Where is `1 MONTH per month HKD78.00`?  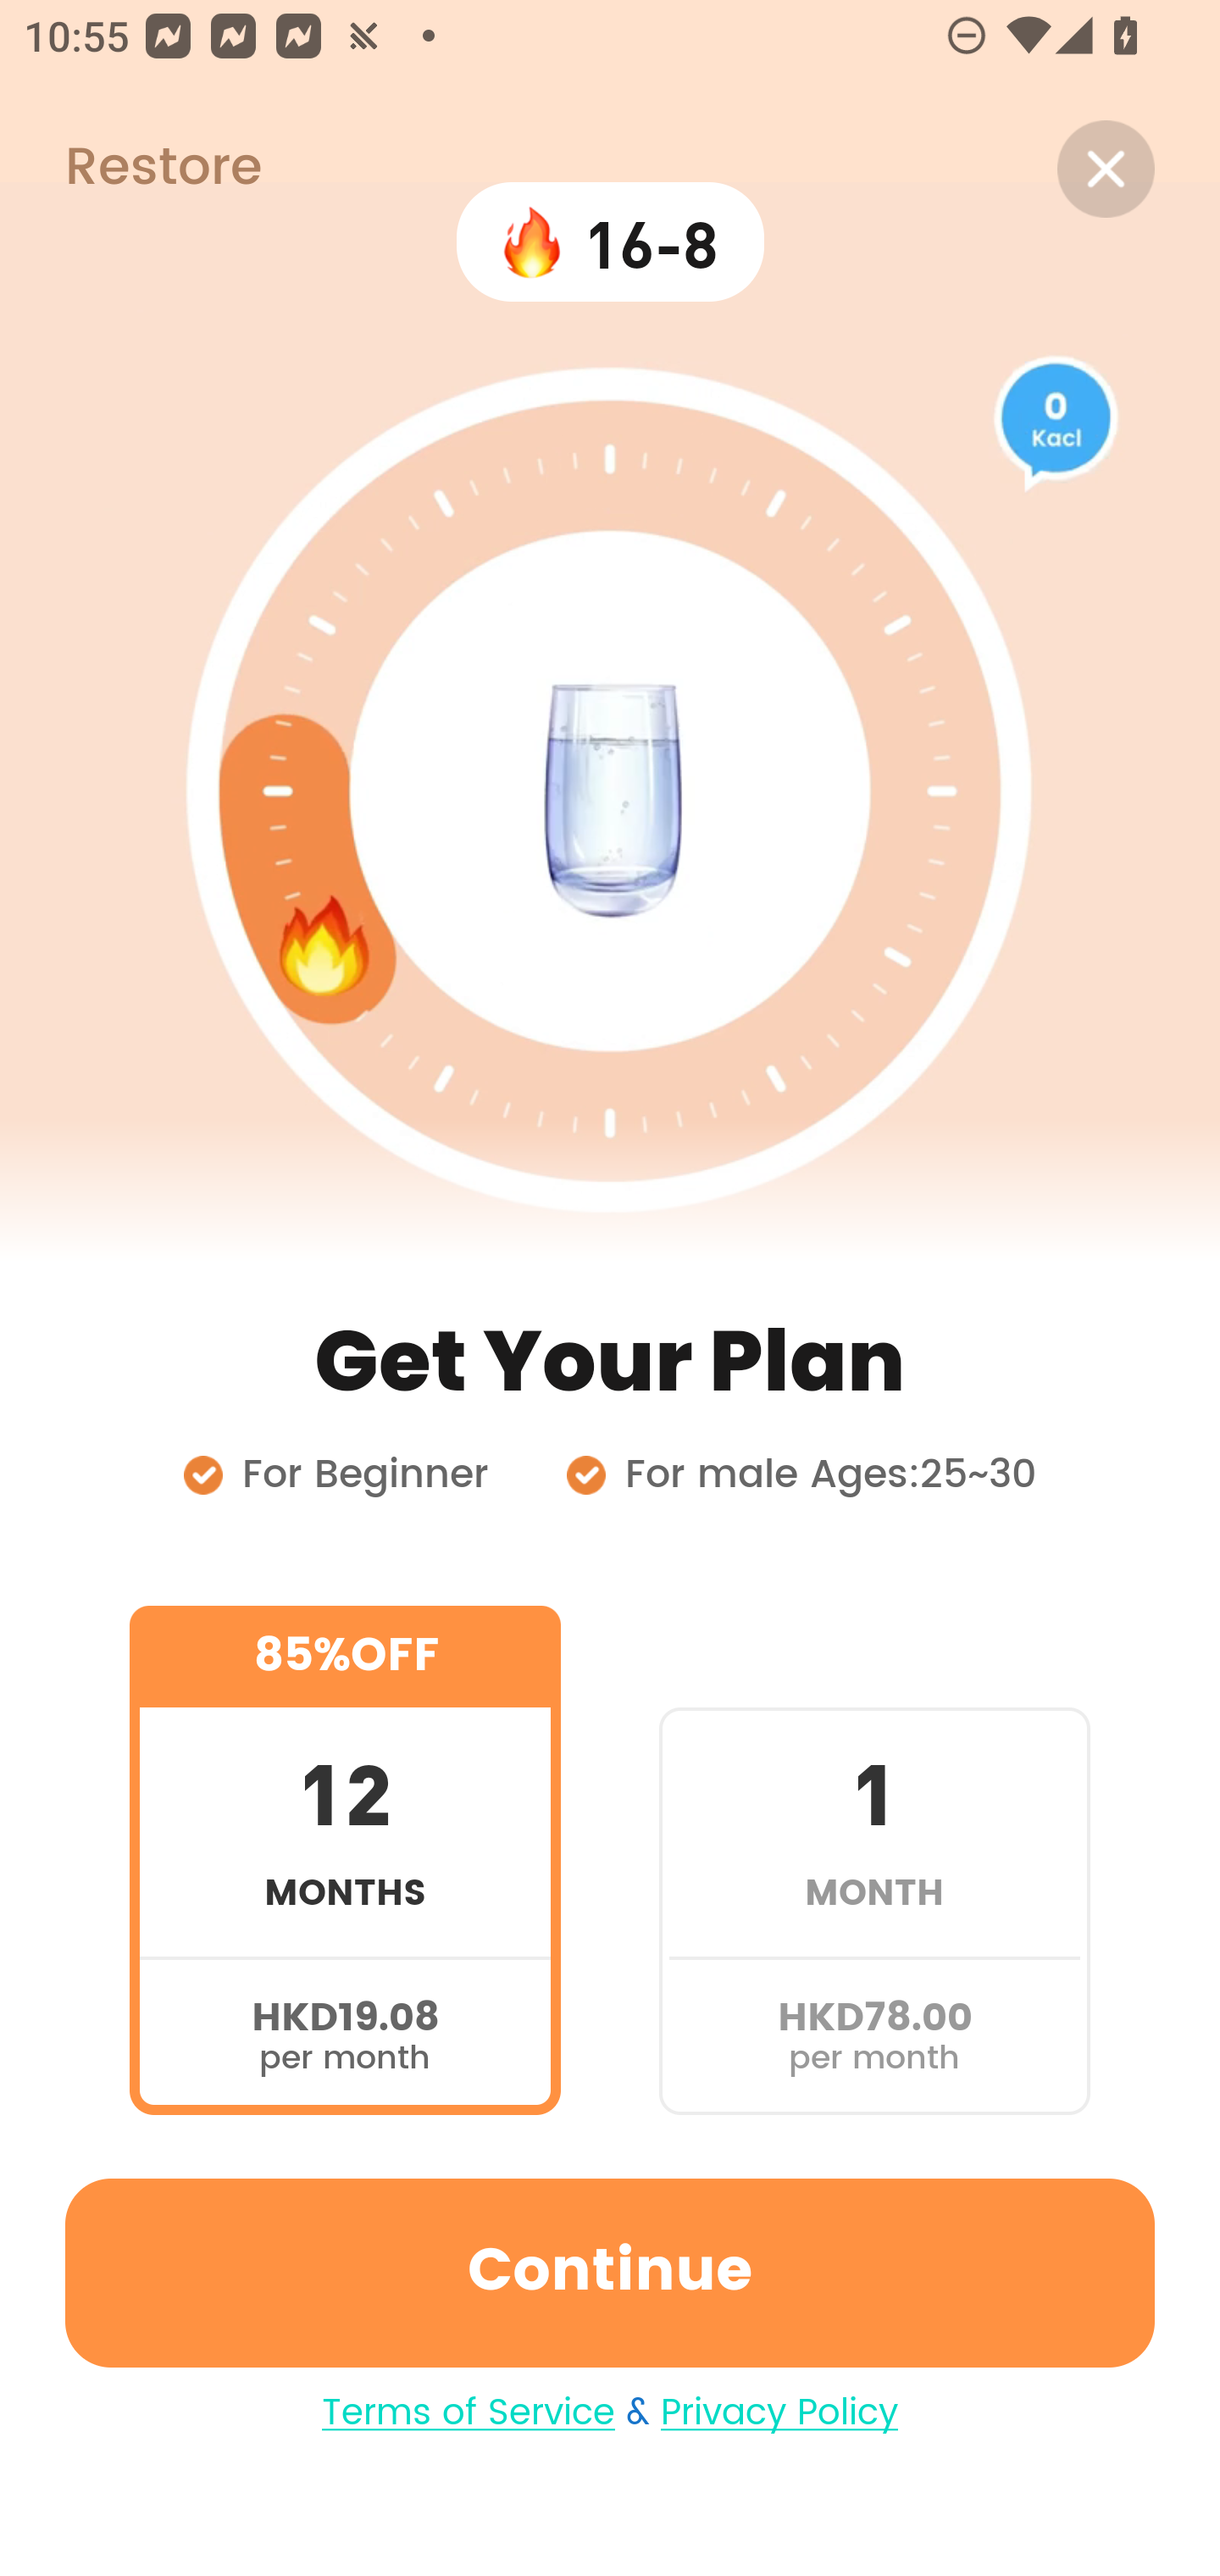 1 MONTH per month HKD78.00 is located at coordinates (874, 1859).